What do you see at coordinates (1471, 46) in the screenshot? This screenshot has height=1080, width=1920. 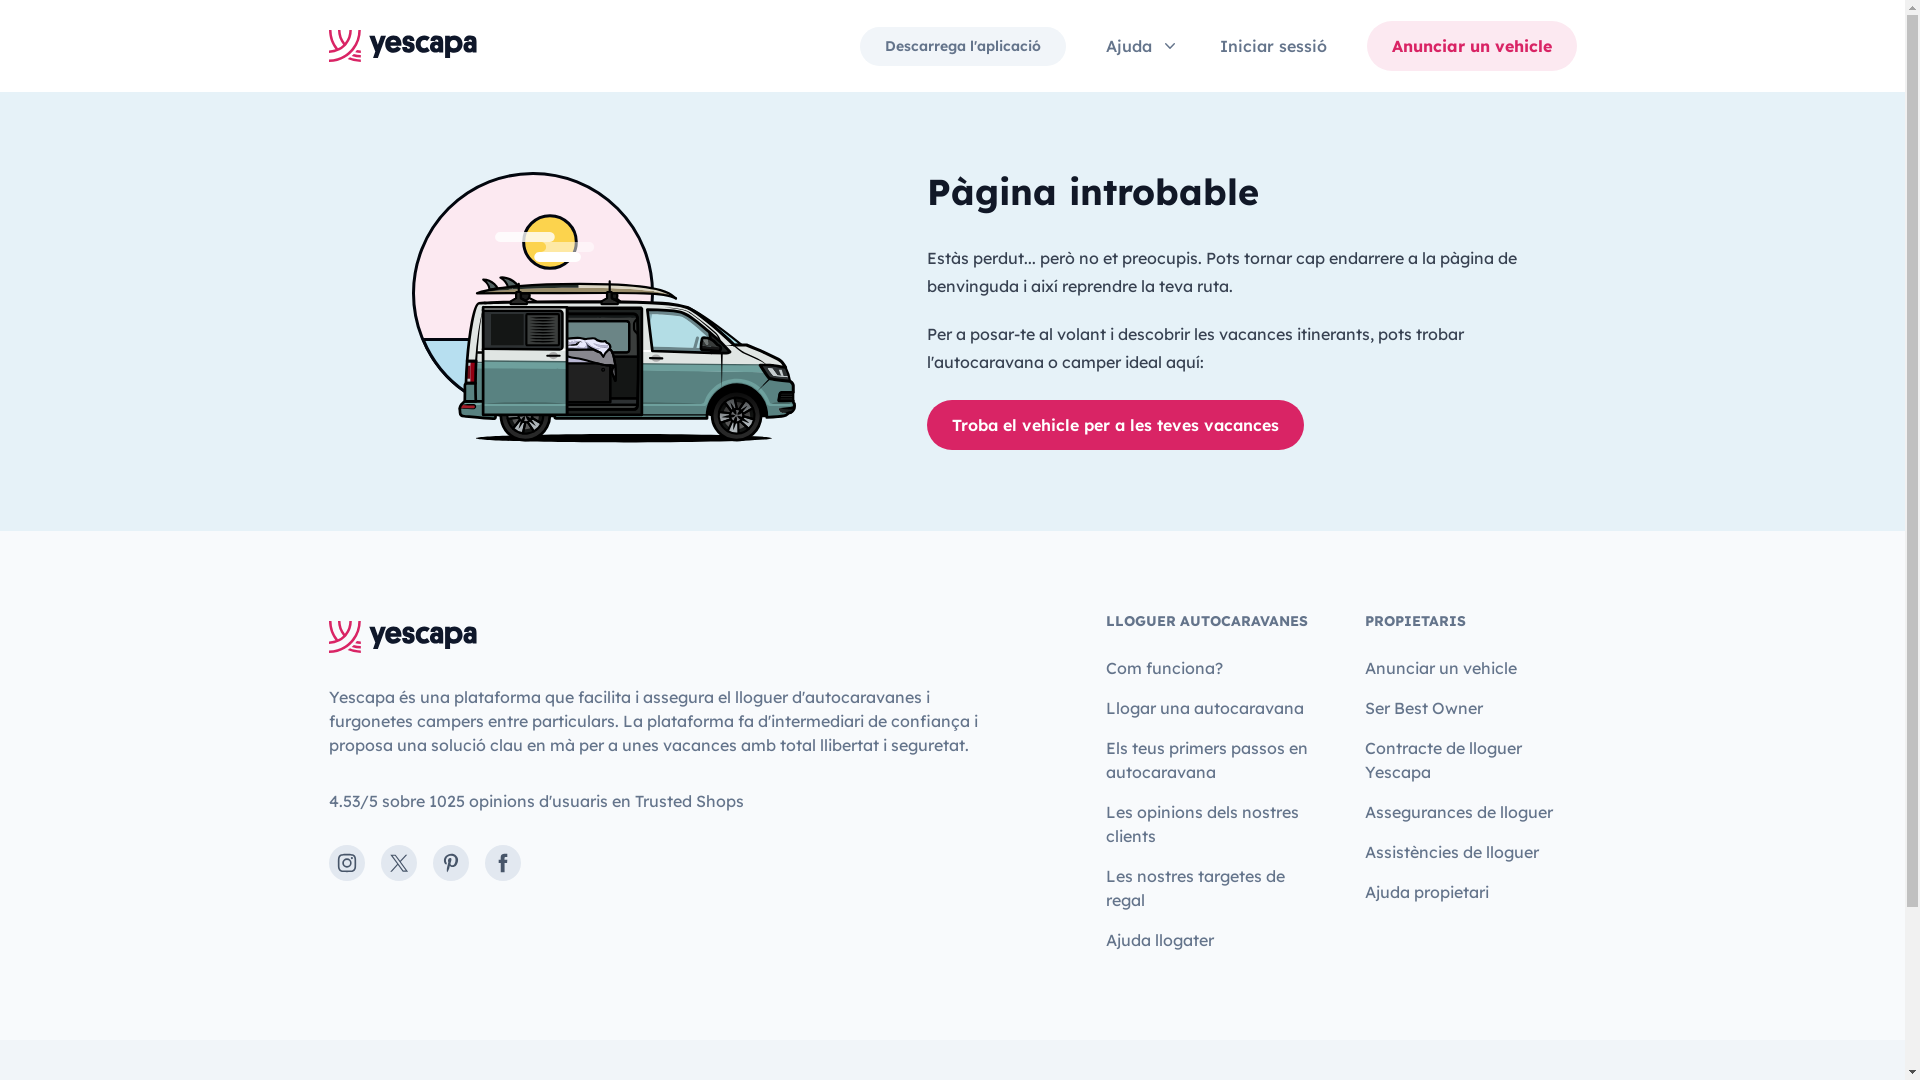 I see `Anunciar un vehicle` at bounding box center [1471, 46].